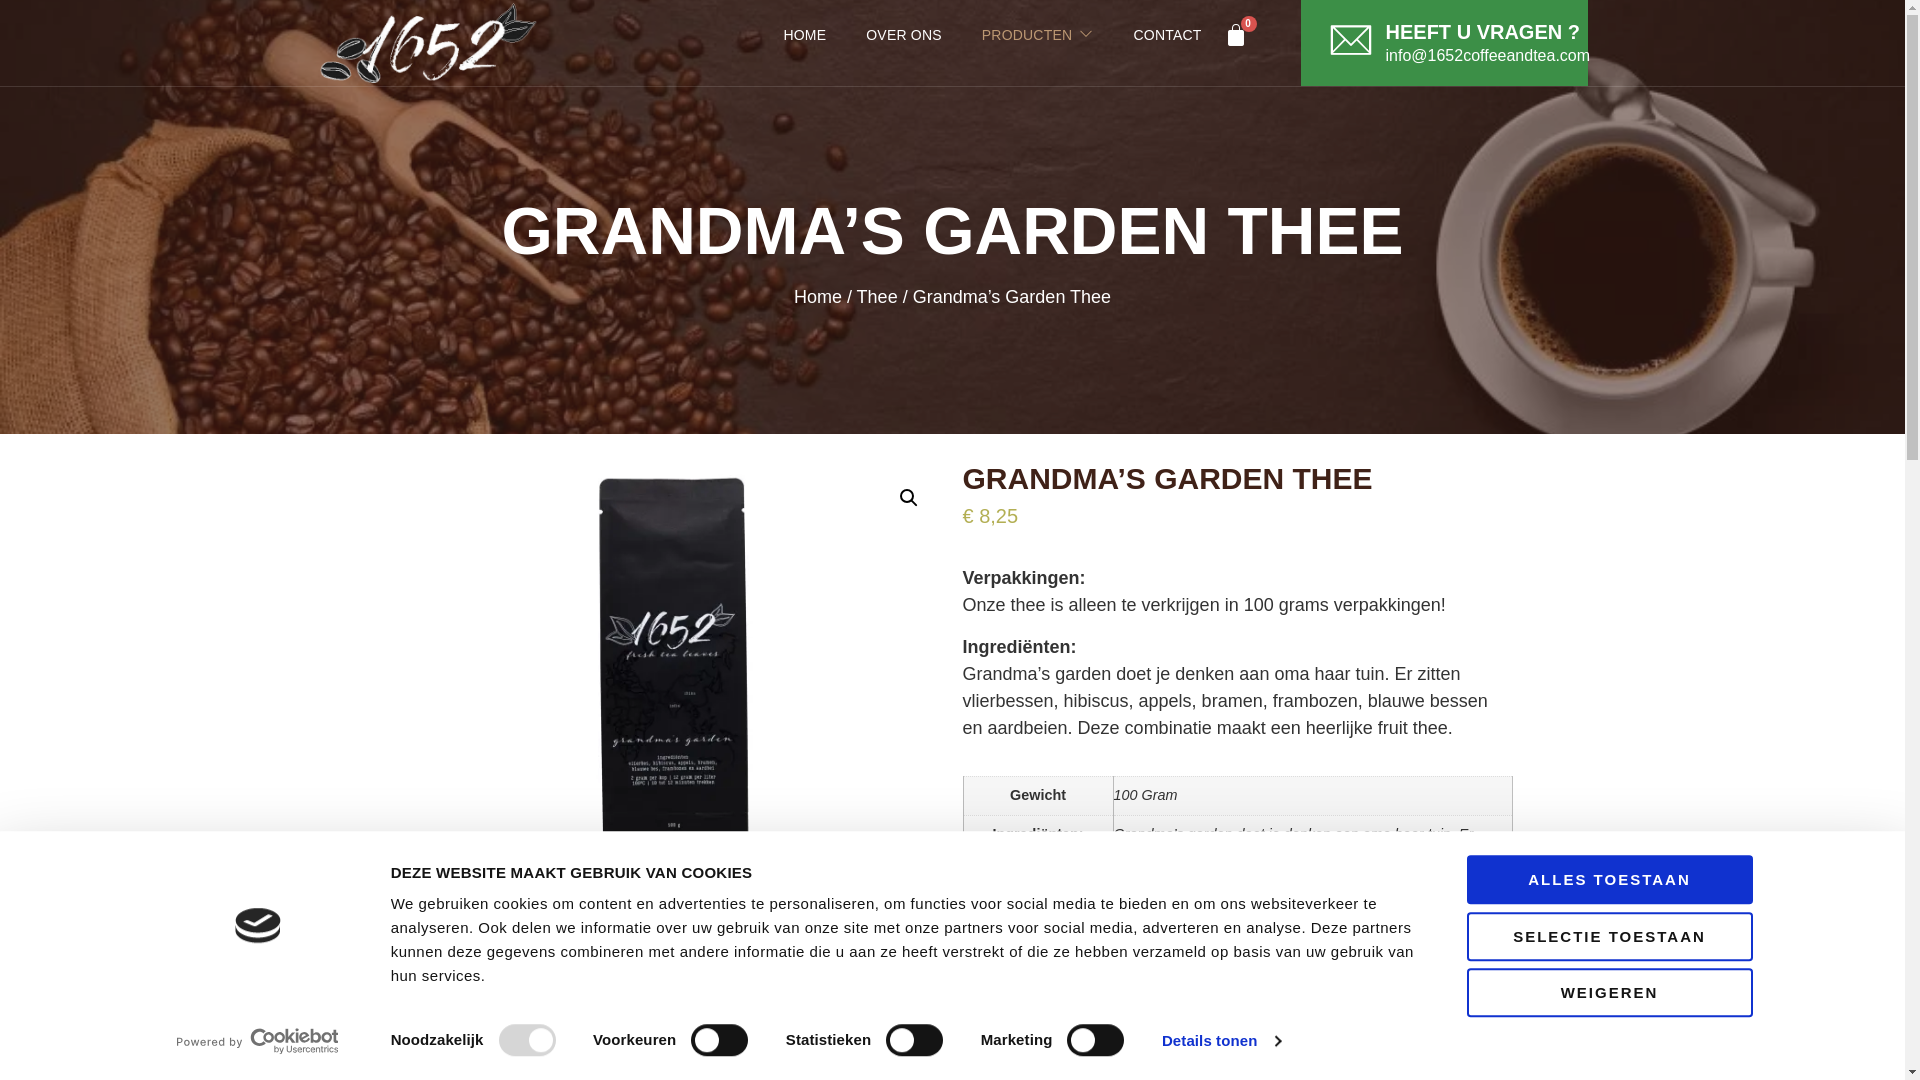 This screenshot has width=1920, height=1080. Describe the element at coordinates (1483, 32) in the screenshot. I see `HEEFT U VRAGEN ?` at that location.